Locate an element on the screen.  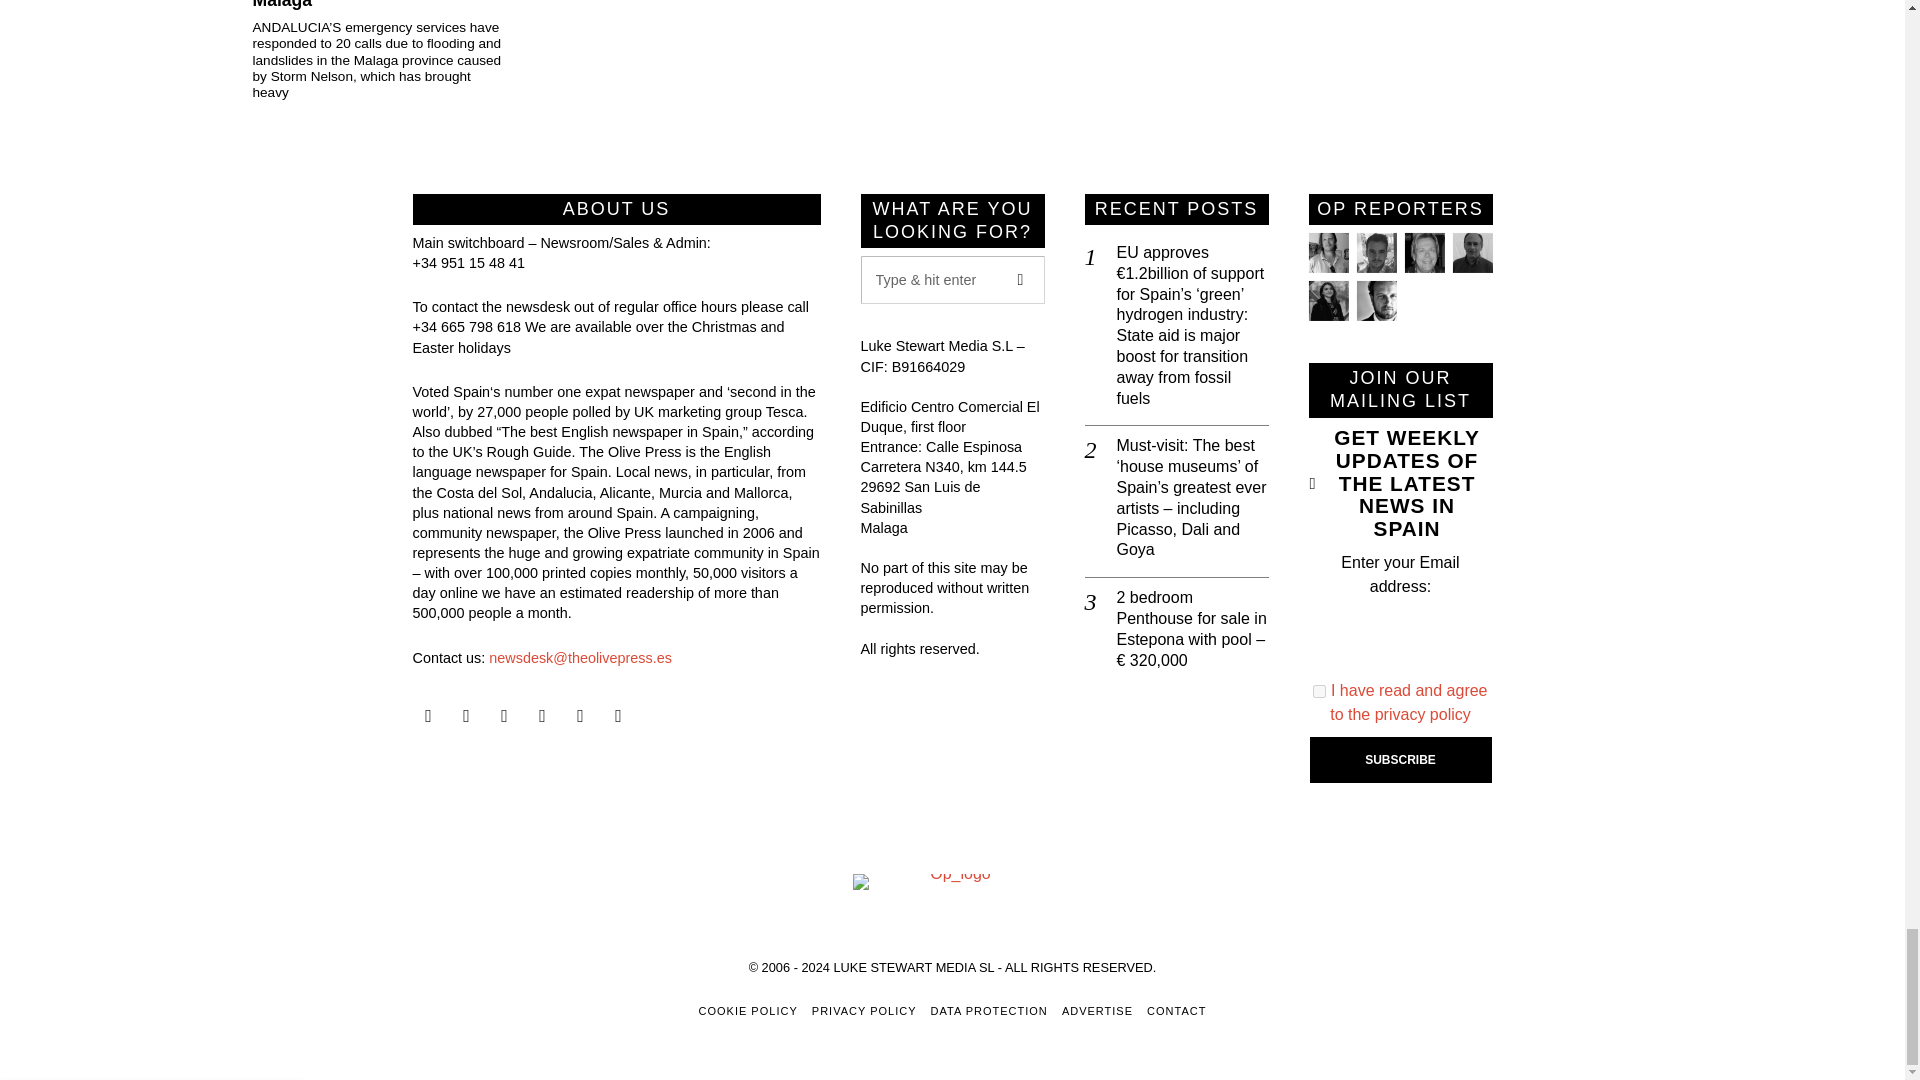
Go is located at coordinates (1020, 279).